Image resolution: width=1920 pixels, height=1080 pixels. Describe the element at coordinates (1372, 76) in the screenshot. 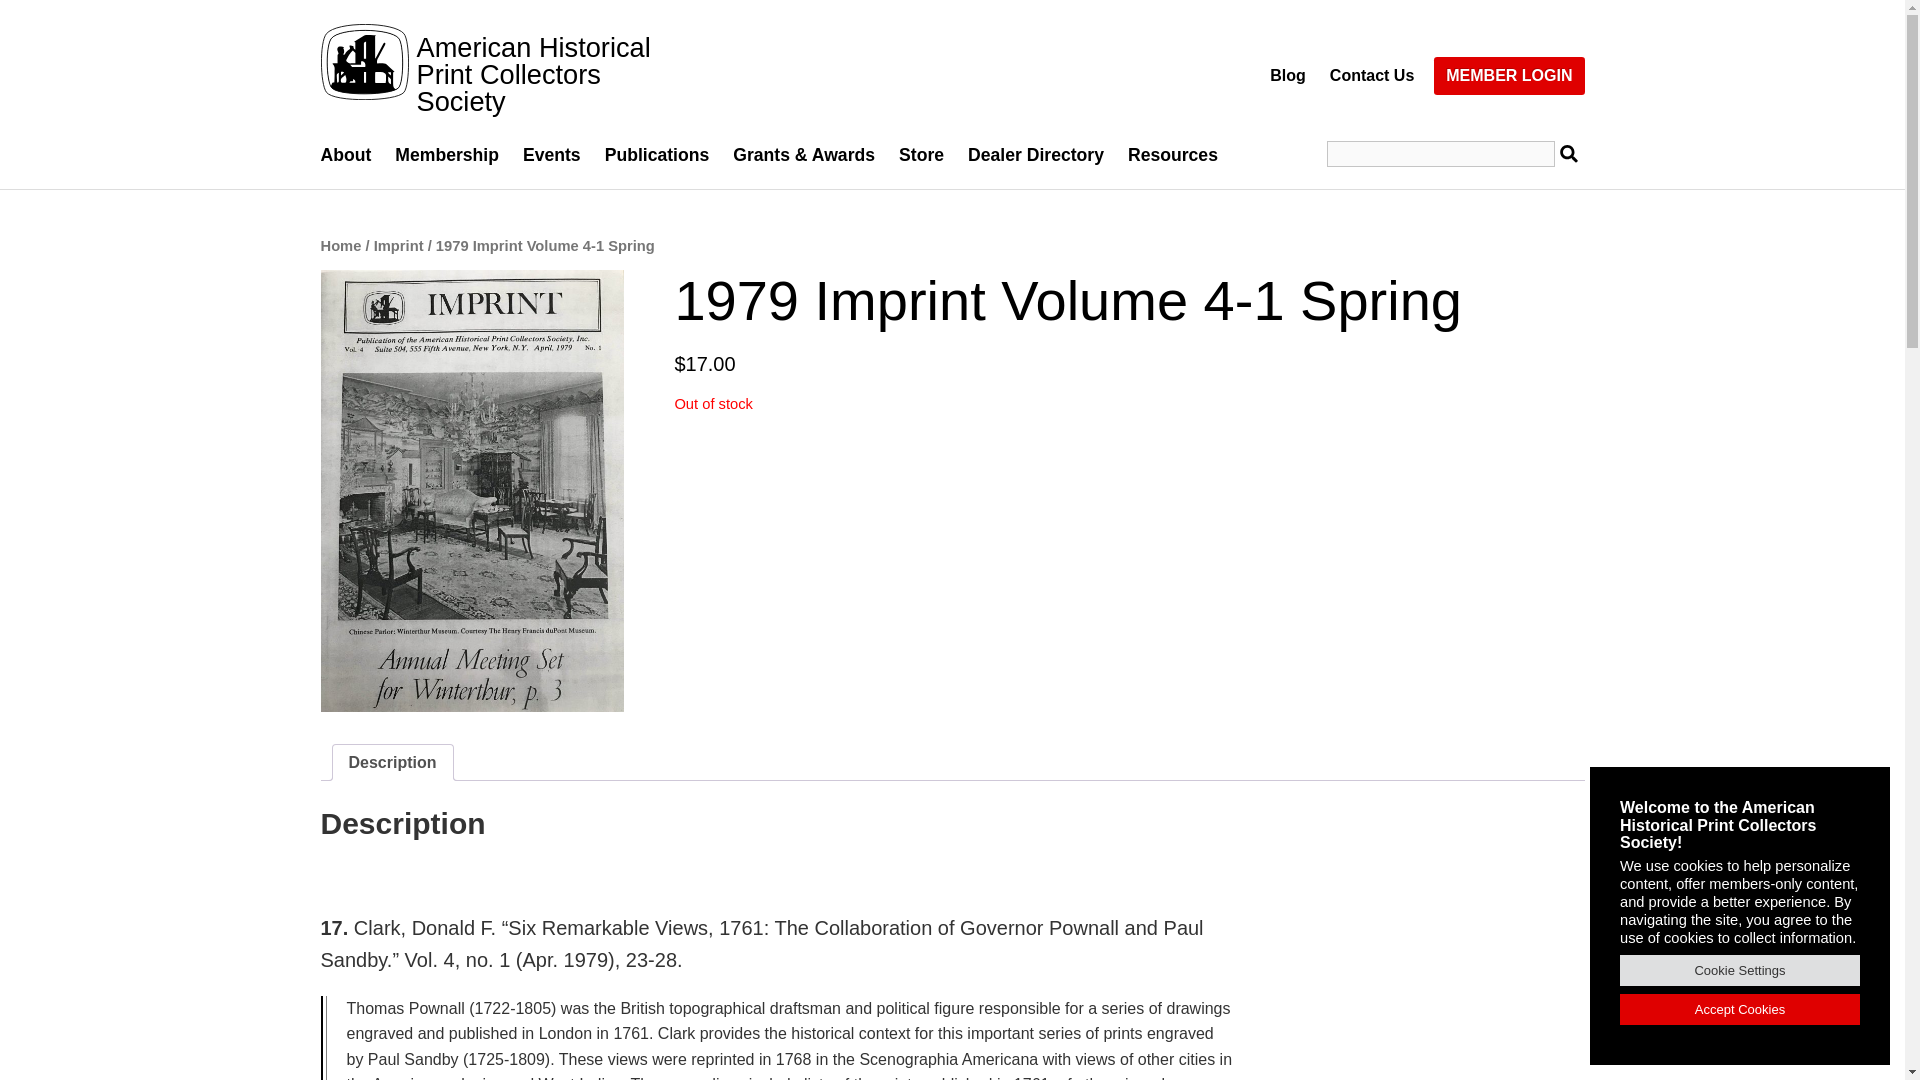

I see `Contact Us` at that location.